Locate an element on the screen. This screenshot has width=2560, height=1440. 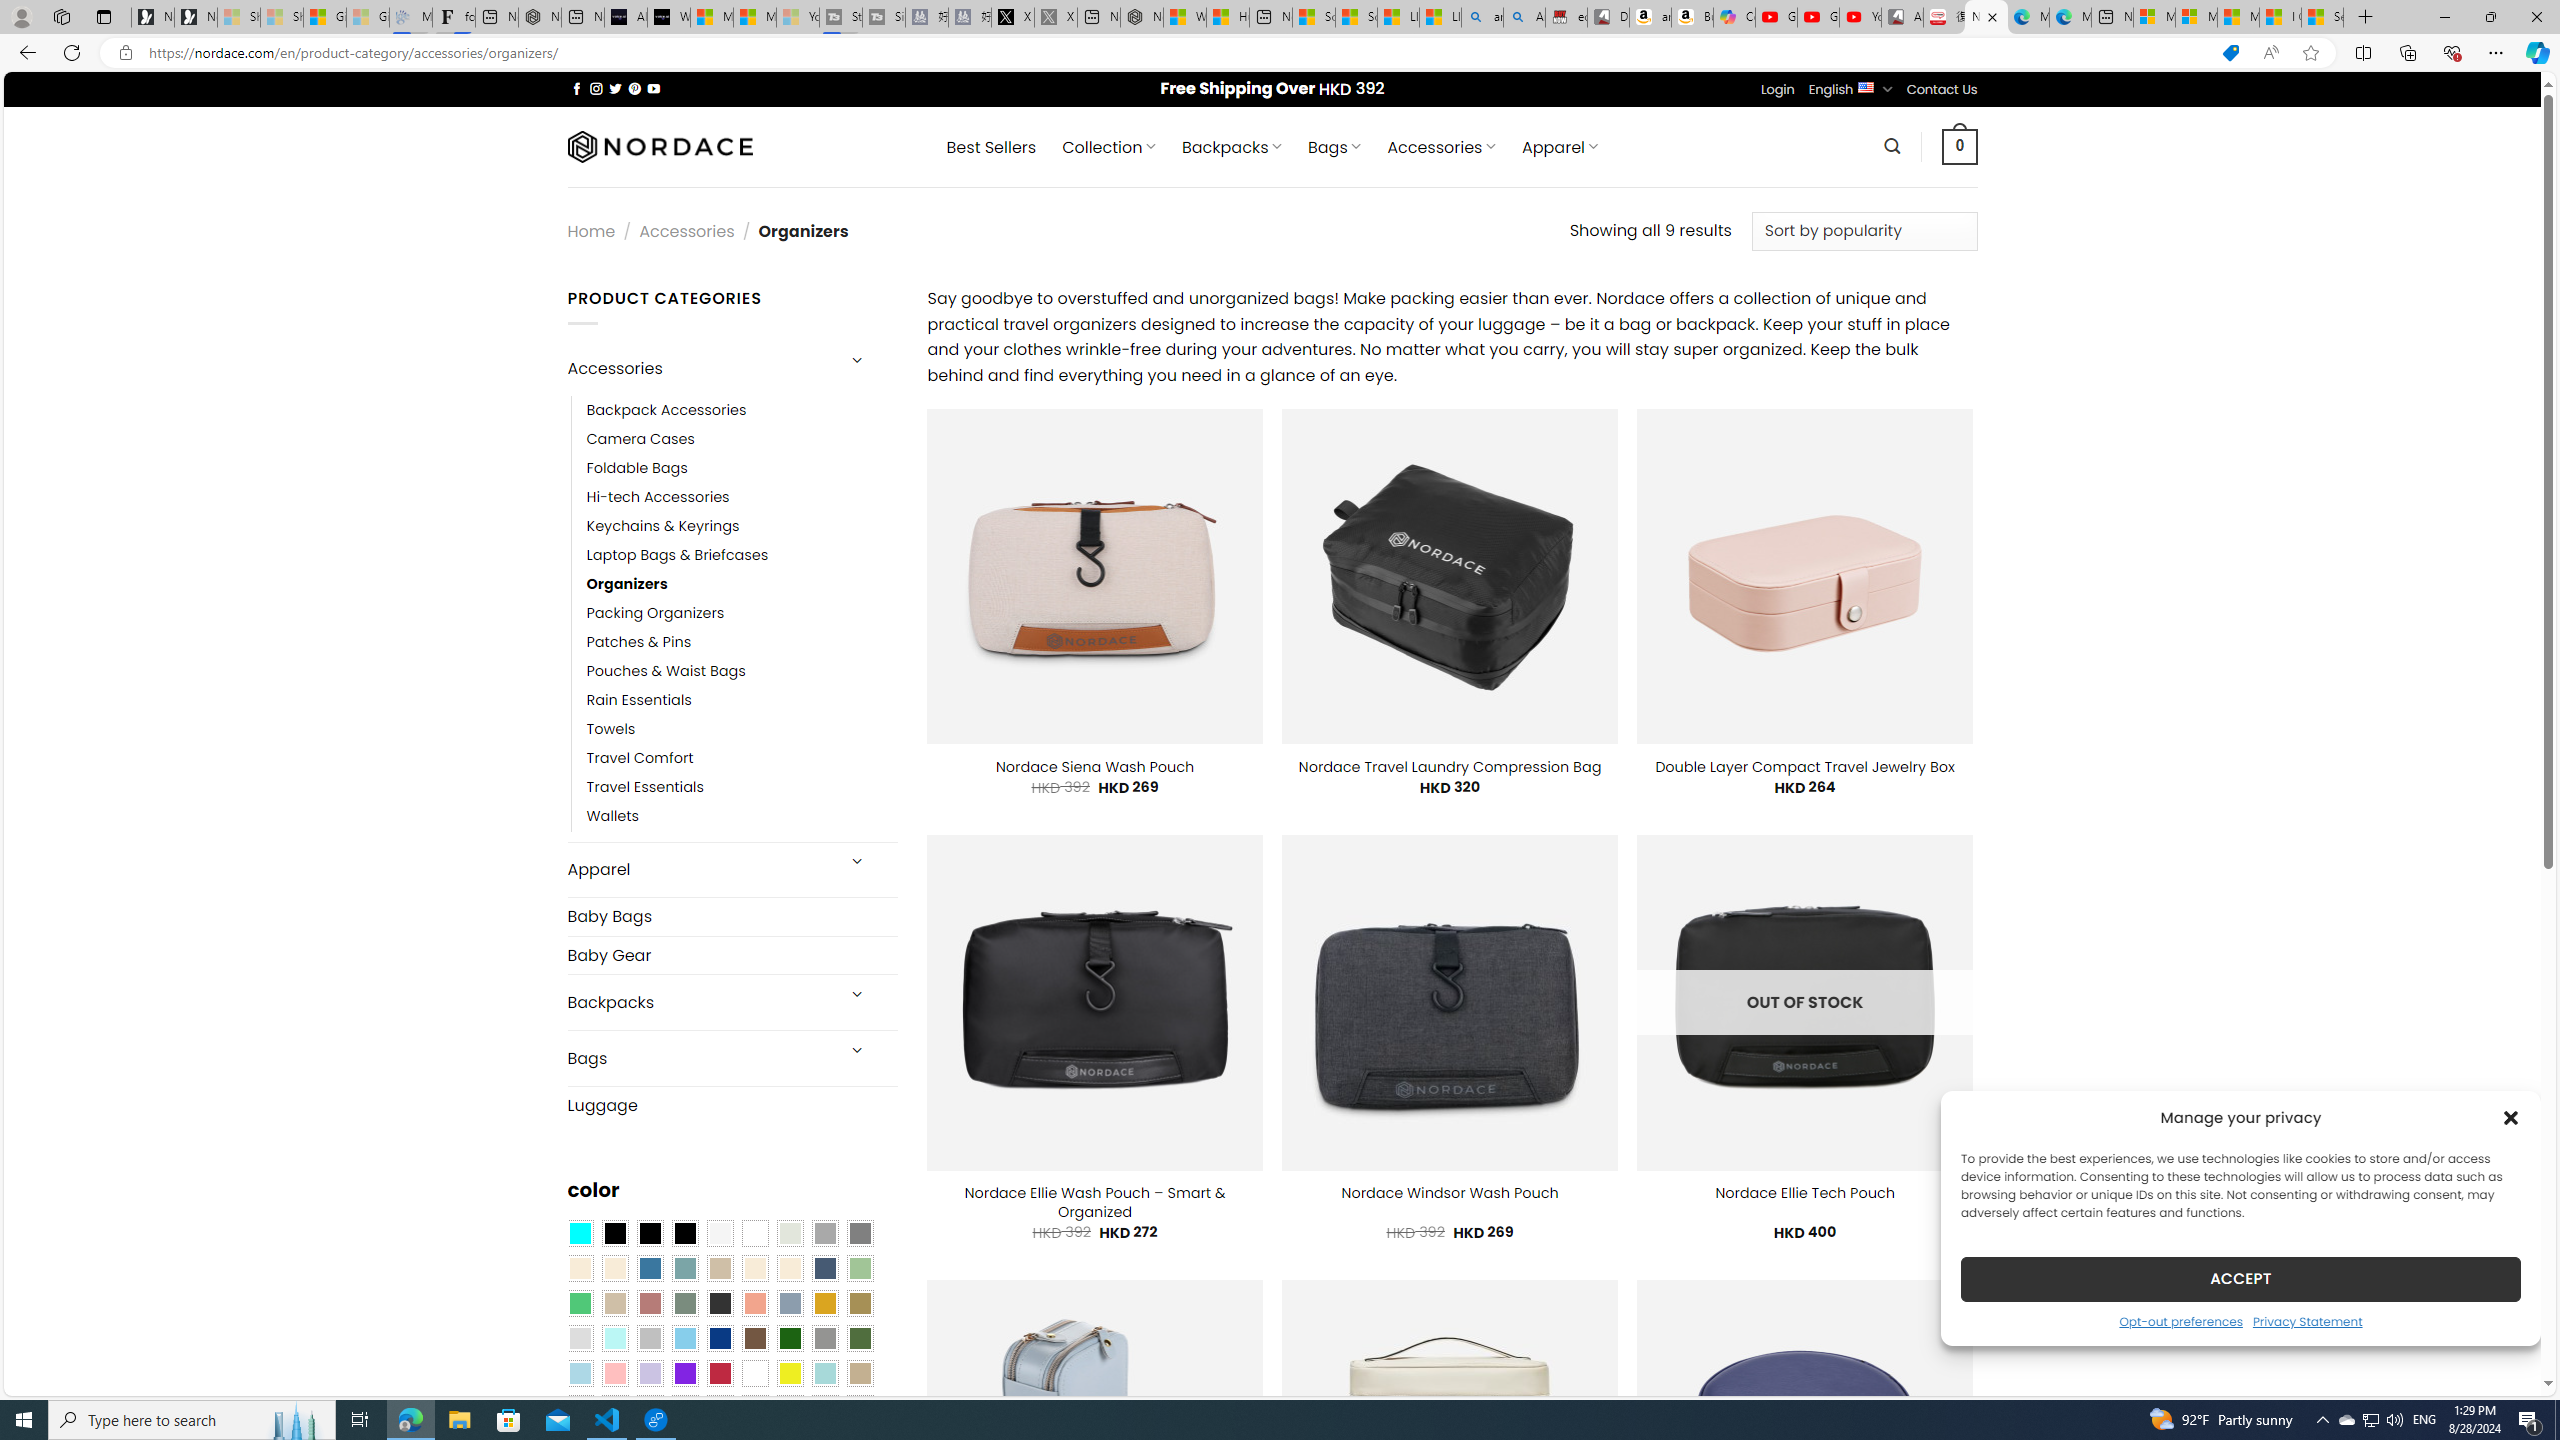
Coral is located at coordinates (755, 1304).